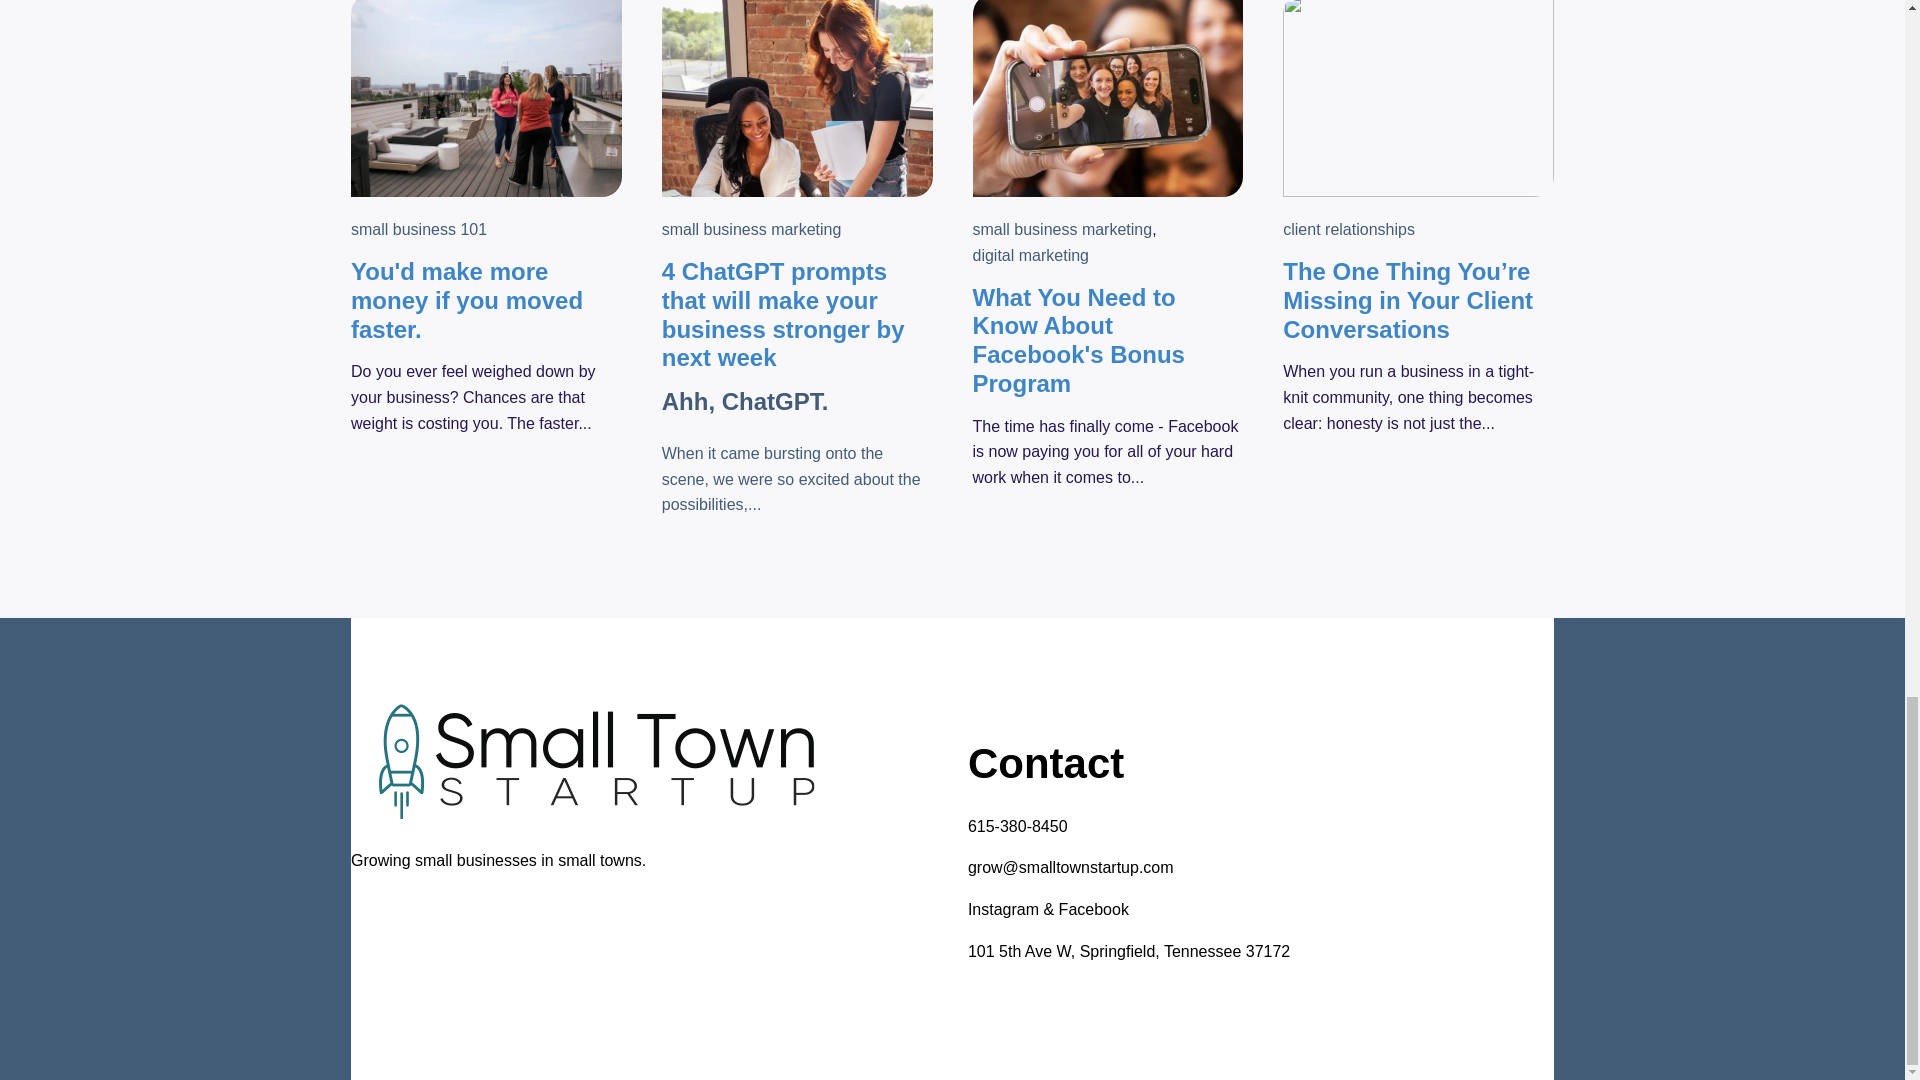 This screenshot has height=1080, width=1920. Describe the element at coordinates (1062, 230) in the screenshot. I see `small business marketing` at that location.